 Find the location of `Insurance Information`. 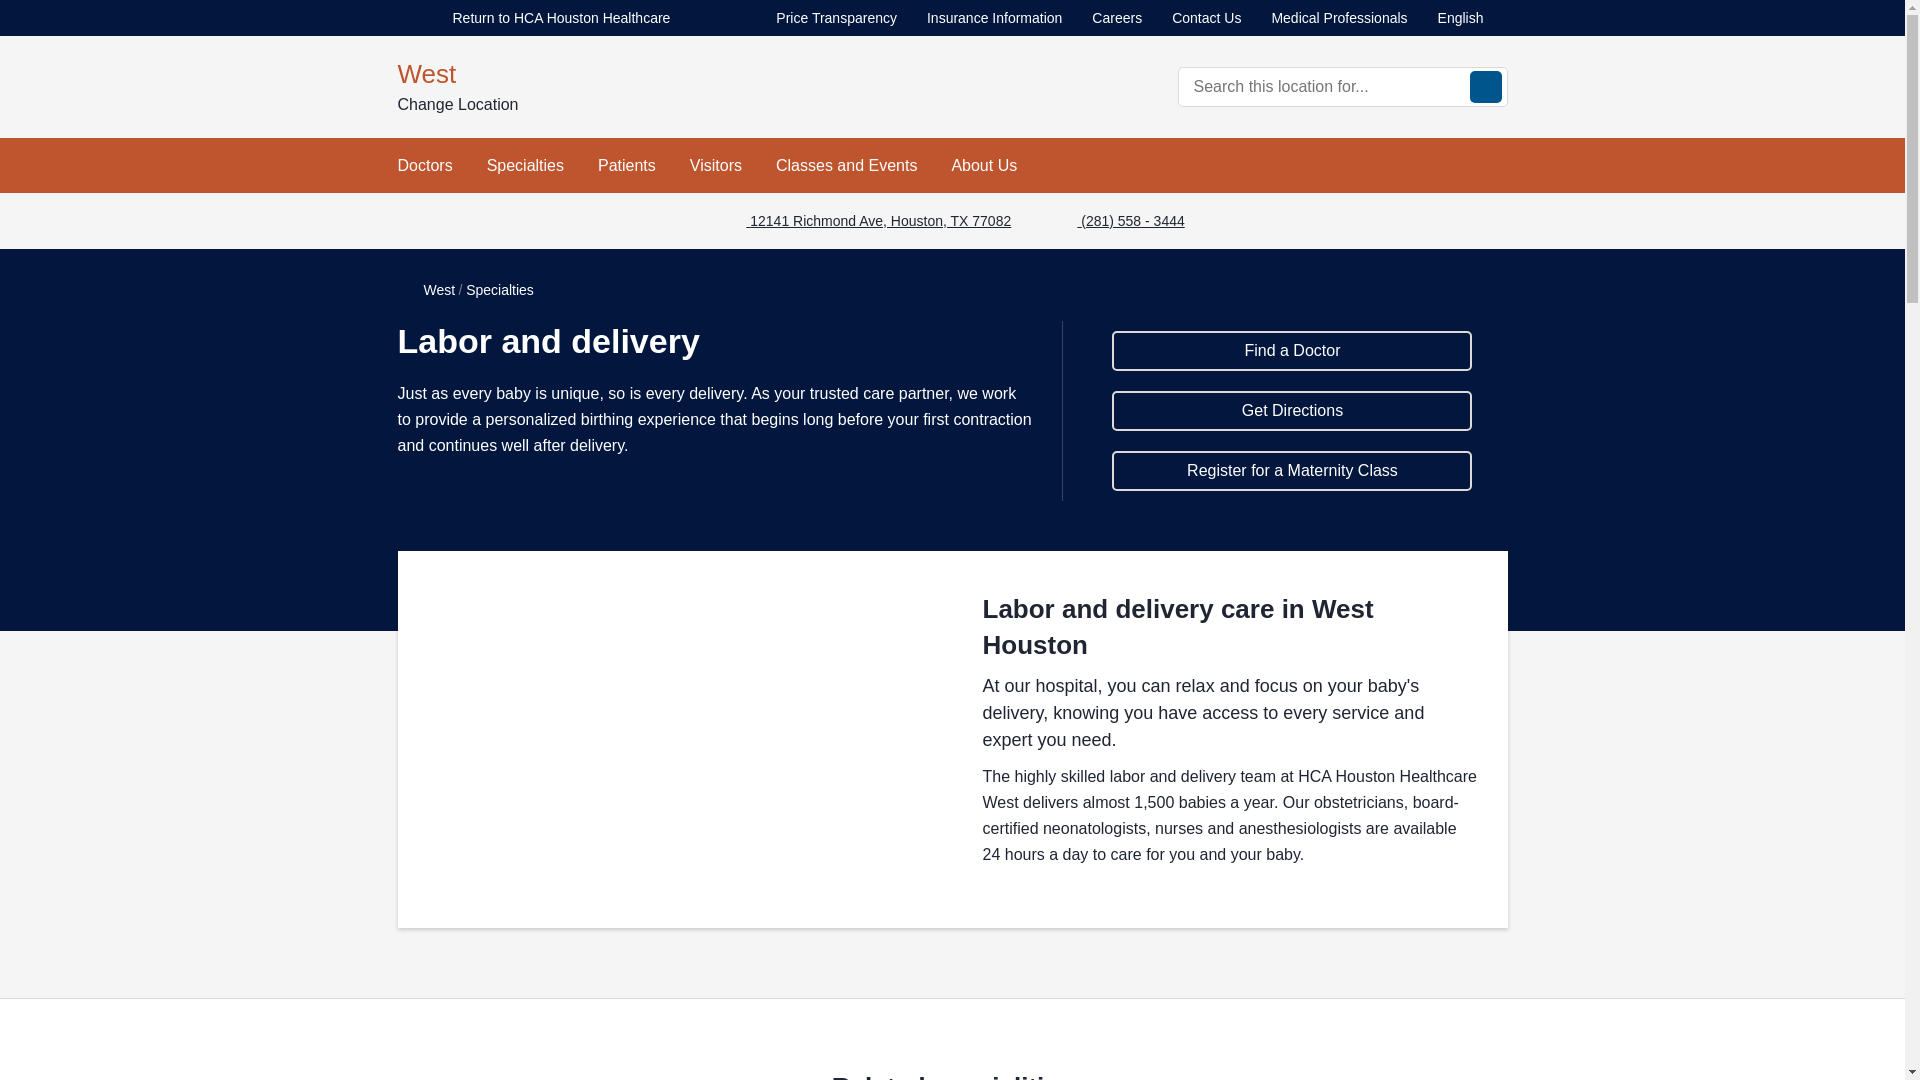

Insurance Information is located at coordinates (994, 18).